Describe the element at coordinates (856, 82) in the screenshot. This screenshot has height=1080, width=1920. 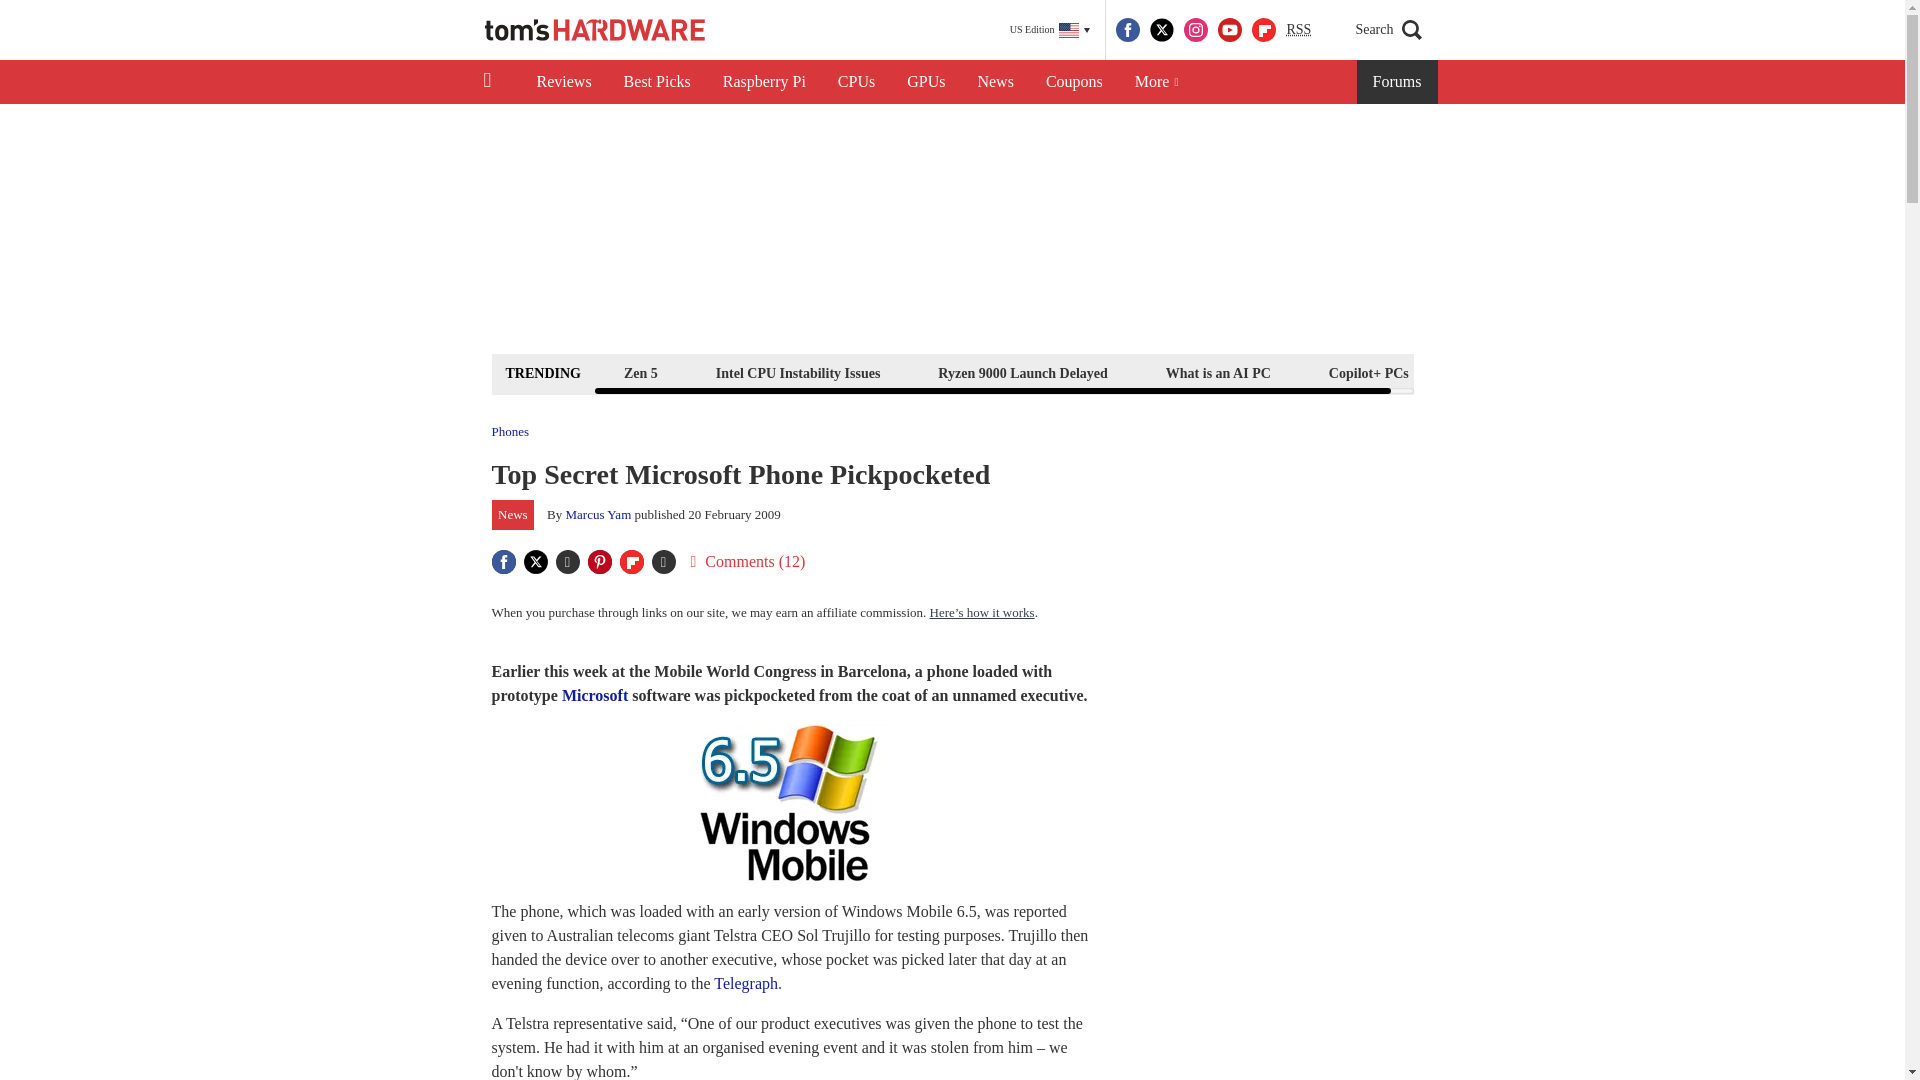
I see `CPUs` at that location.